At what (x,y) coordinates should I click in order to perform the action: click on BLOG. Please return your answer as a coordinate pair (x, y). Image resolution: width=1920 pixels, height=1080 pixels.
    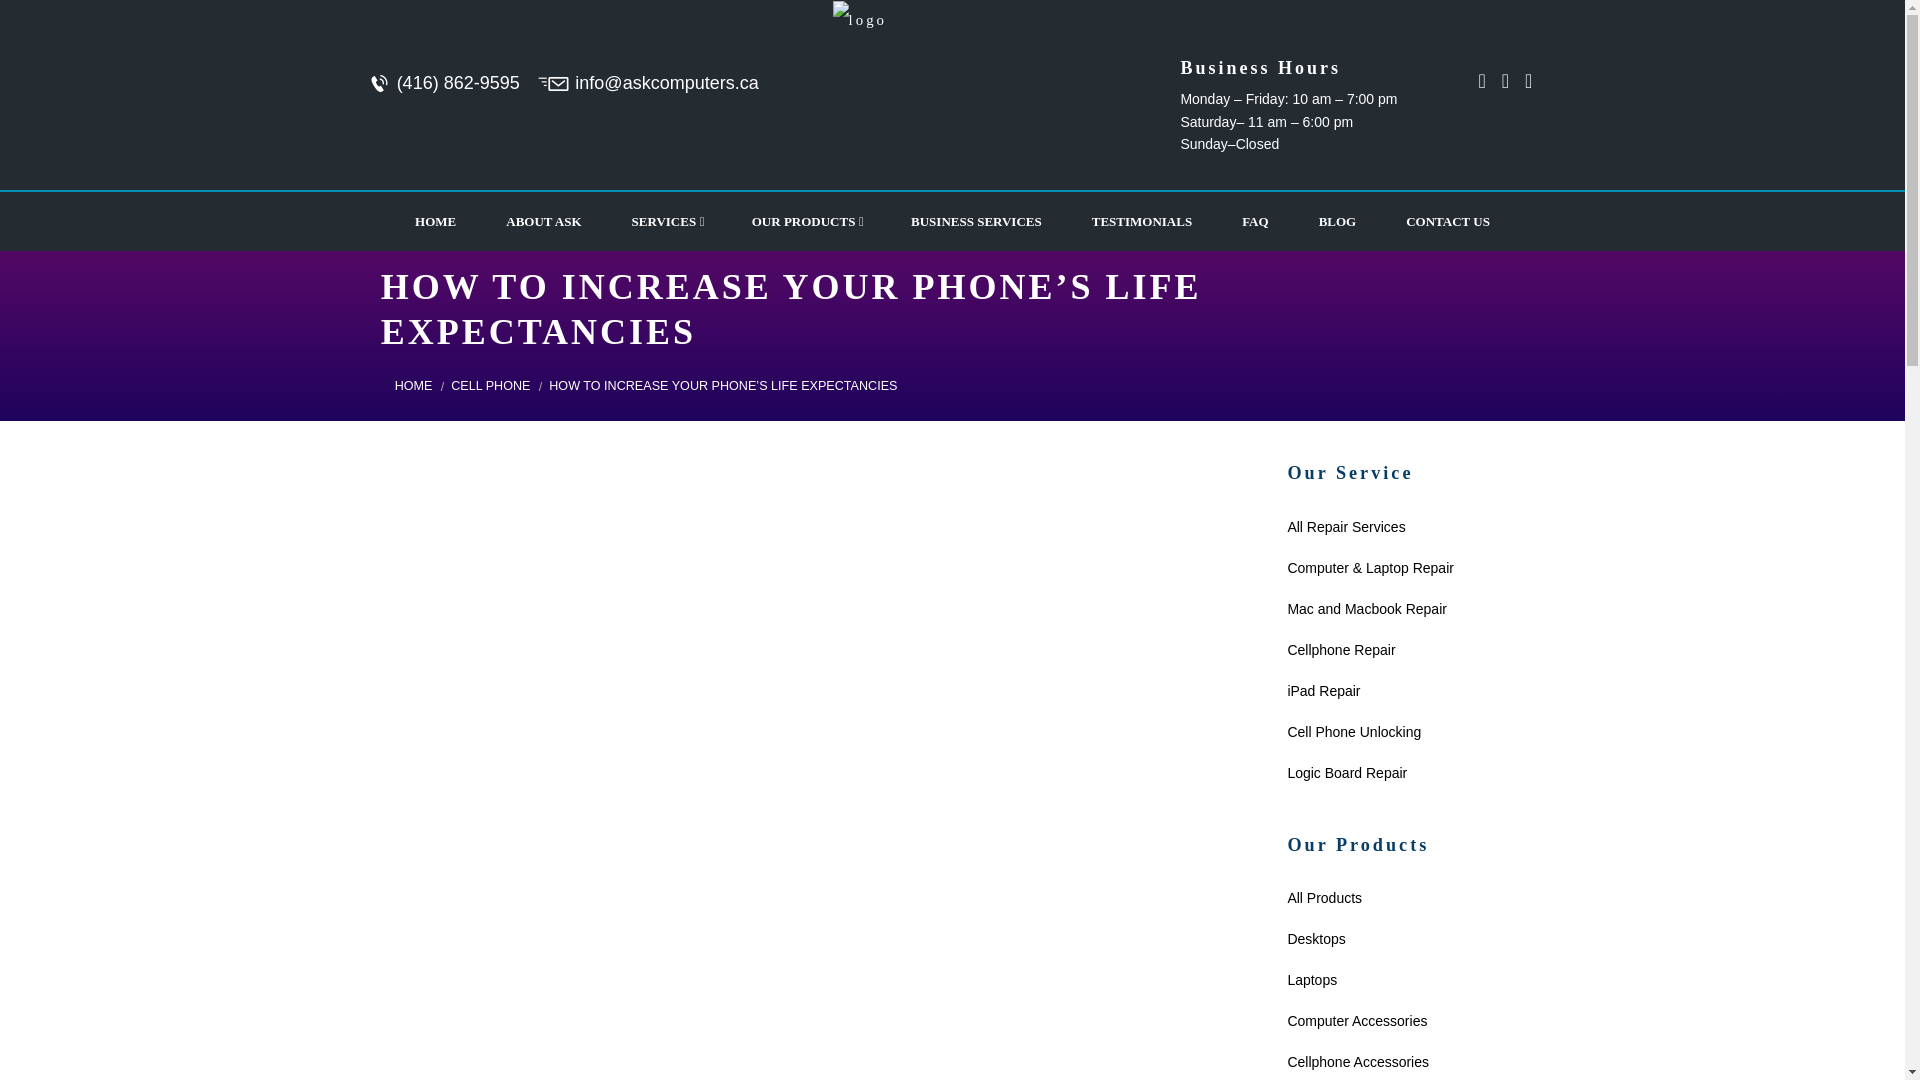
    Looking at the image, I should click on (1338, 220).